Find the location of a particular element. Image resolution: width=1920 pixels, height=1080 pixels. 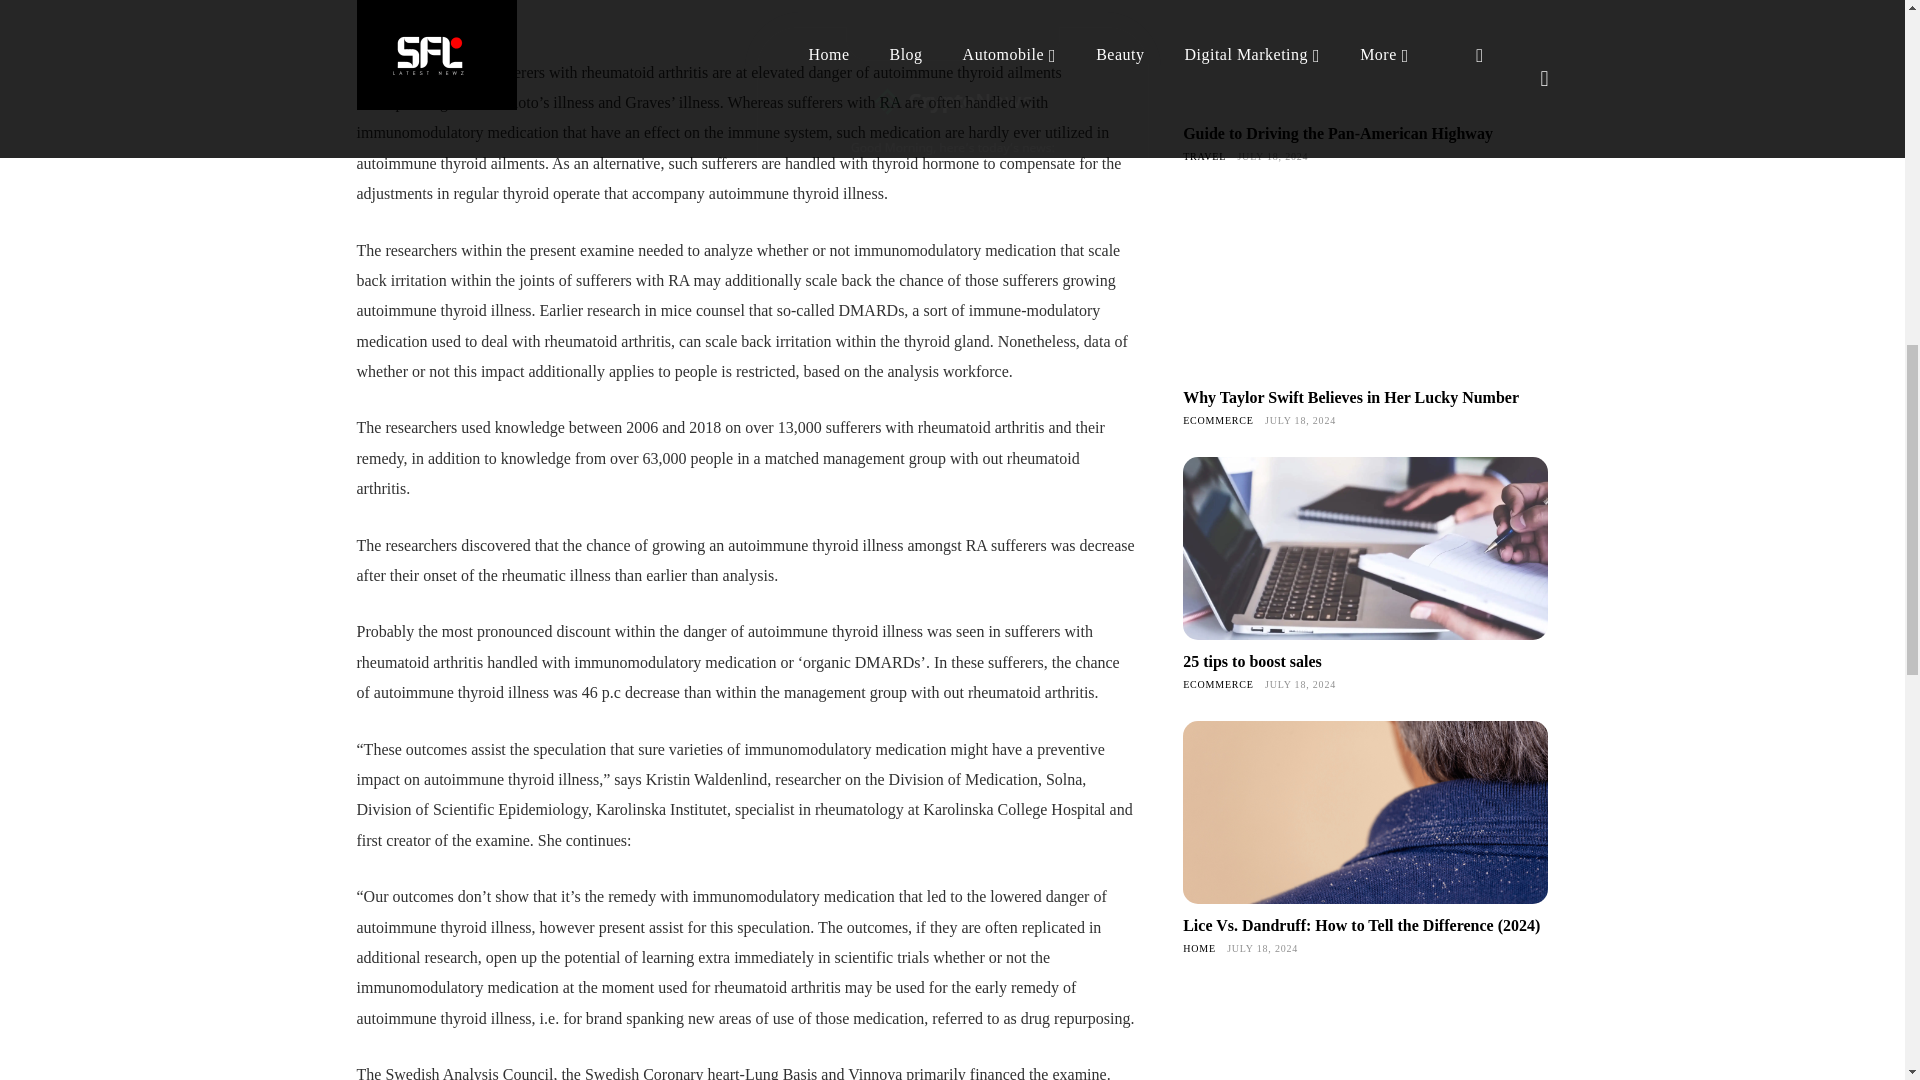

Why Taylor Swift Believes in Her Lucky Number is located at coordinates (1364, 284).